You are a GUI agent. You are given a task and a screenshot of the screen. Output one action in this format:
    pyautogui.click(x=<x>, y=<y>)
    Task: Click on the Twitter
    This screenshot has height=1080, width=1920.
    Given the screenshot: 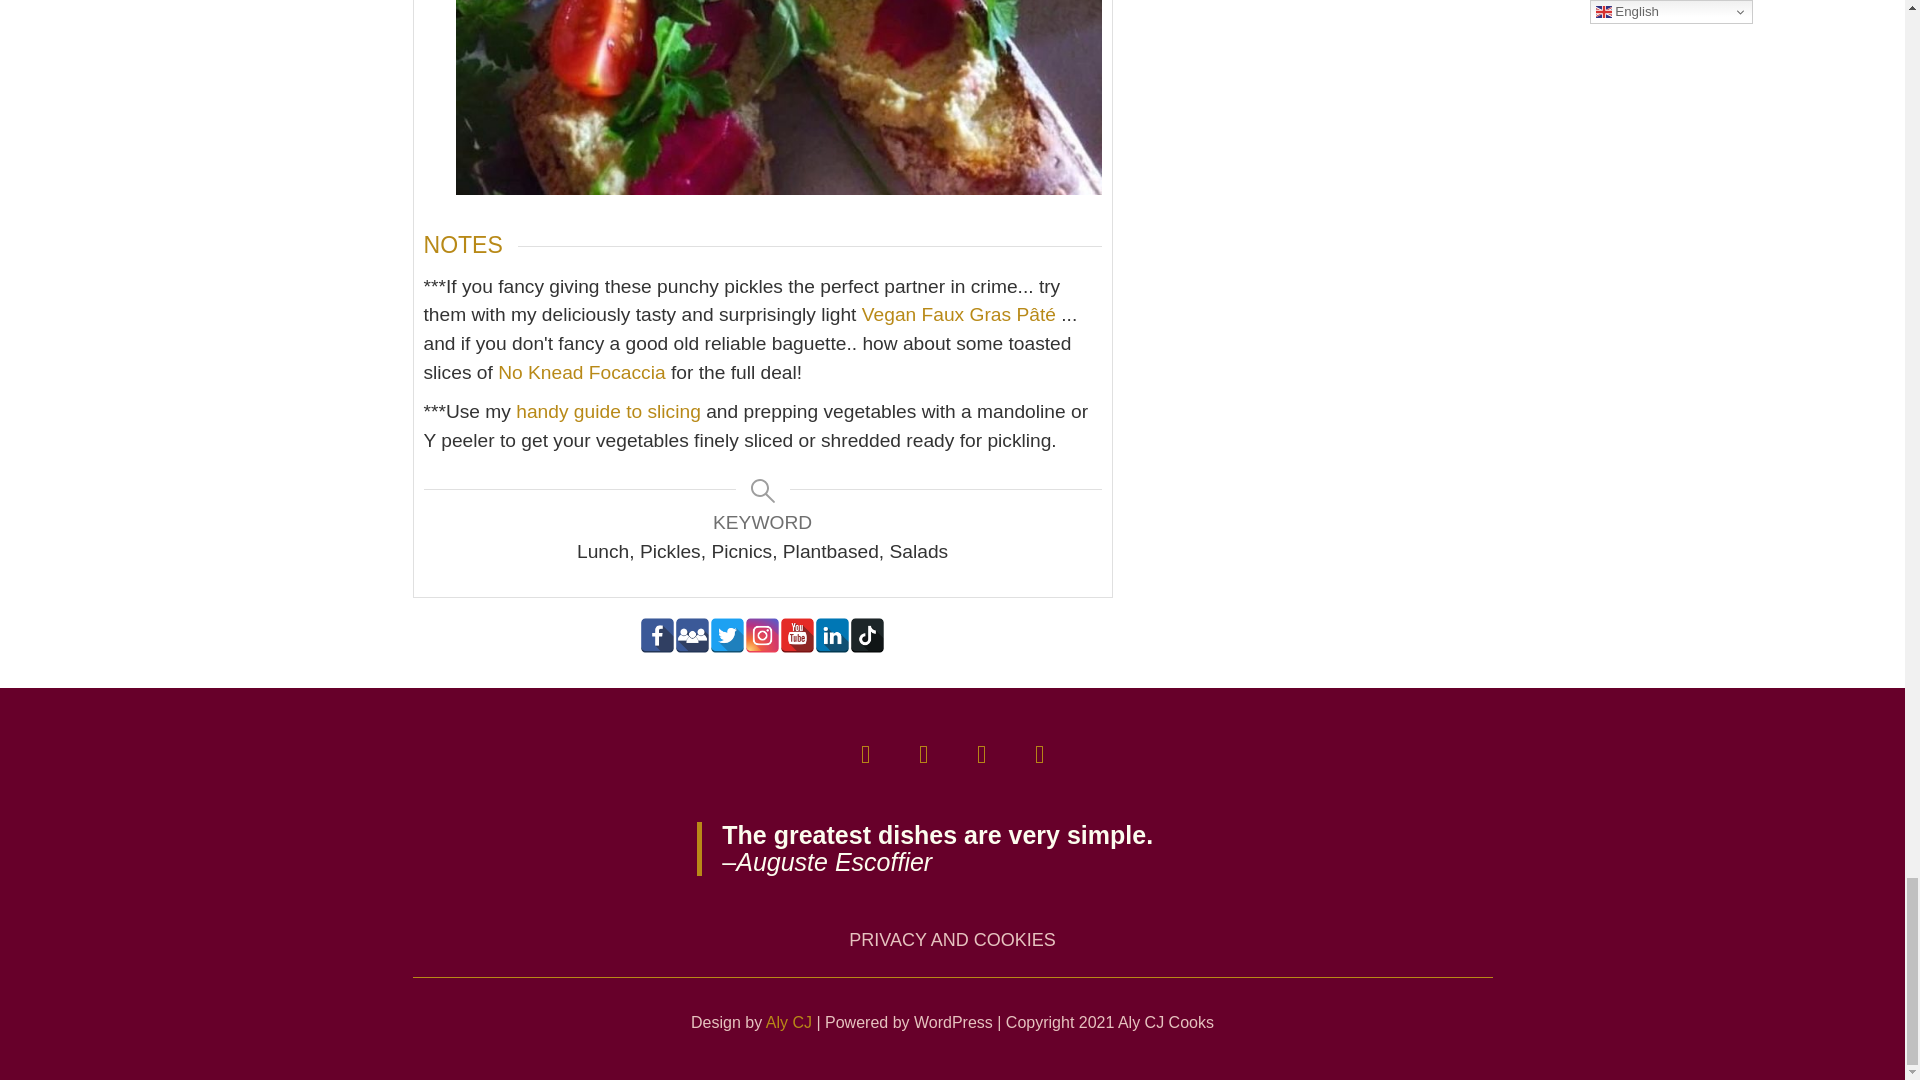 What is the action you would take?
    pyautogui.click(x=727, y=635)
    